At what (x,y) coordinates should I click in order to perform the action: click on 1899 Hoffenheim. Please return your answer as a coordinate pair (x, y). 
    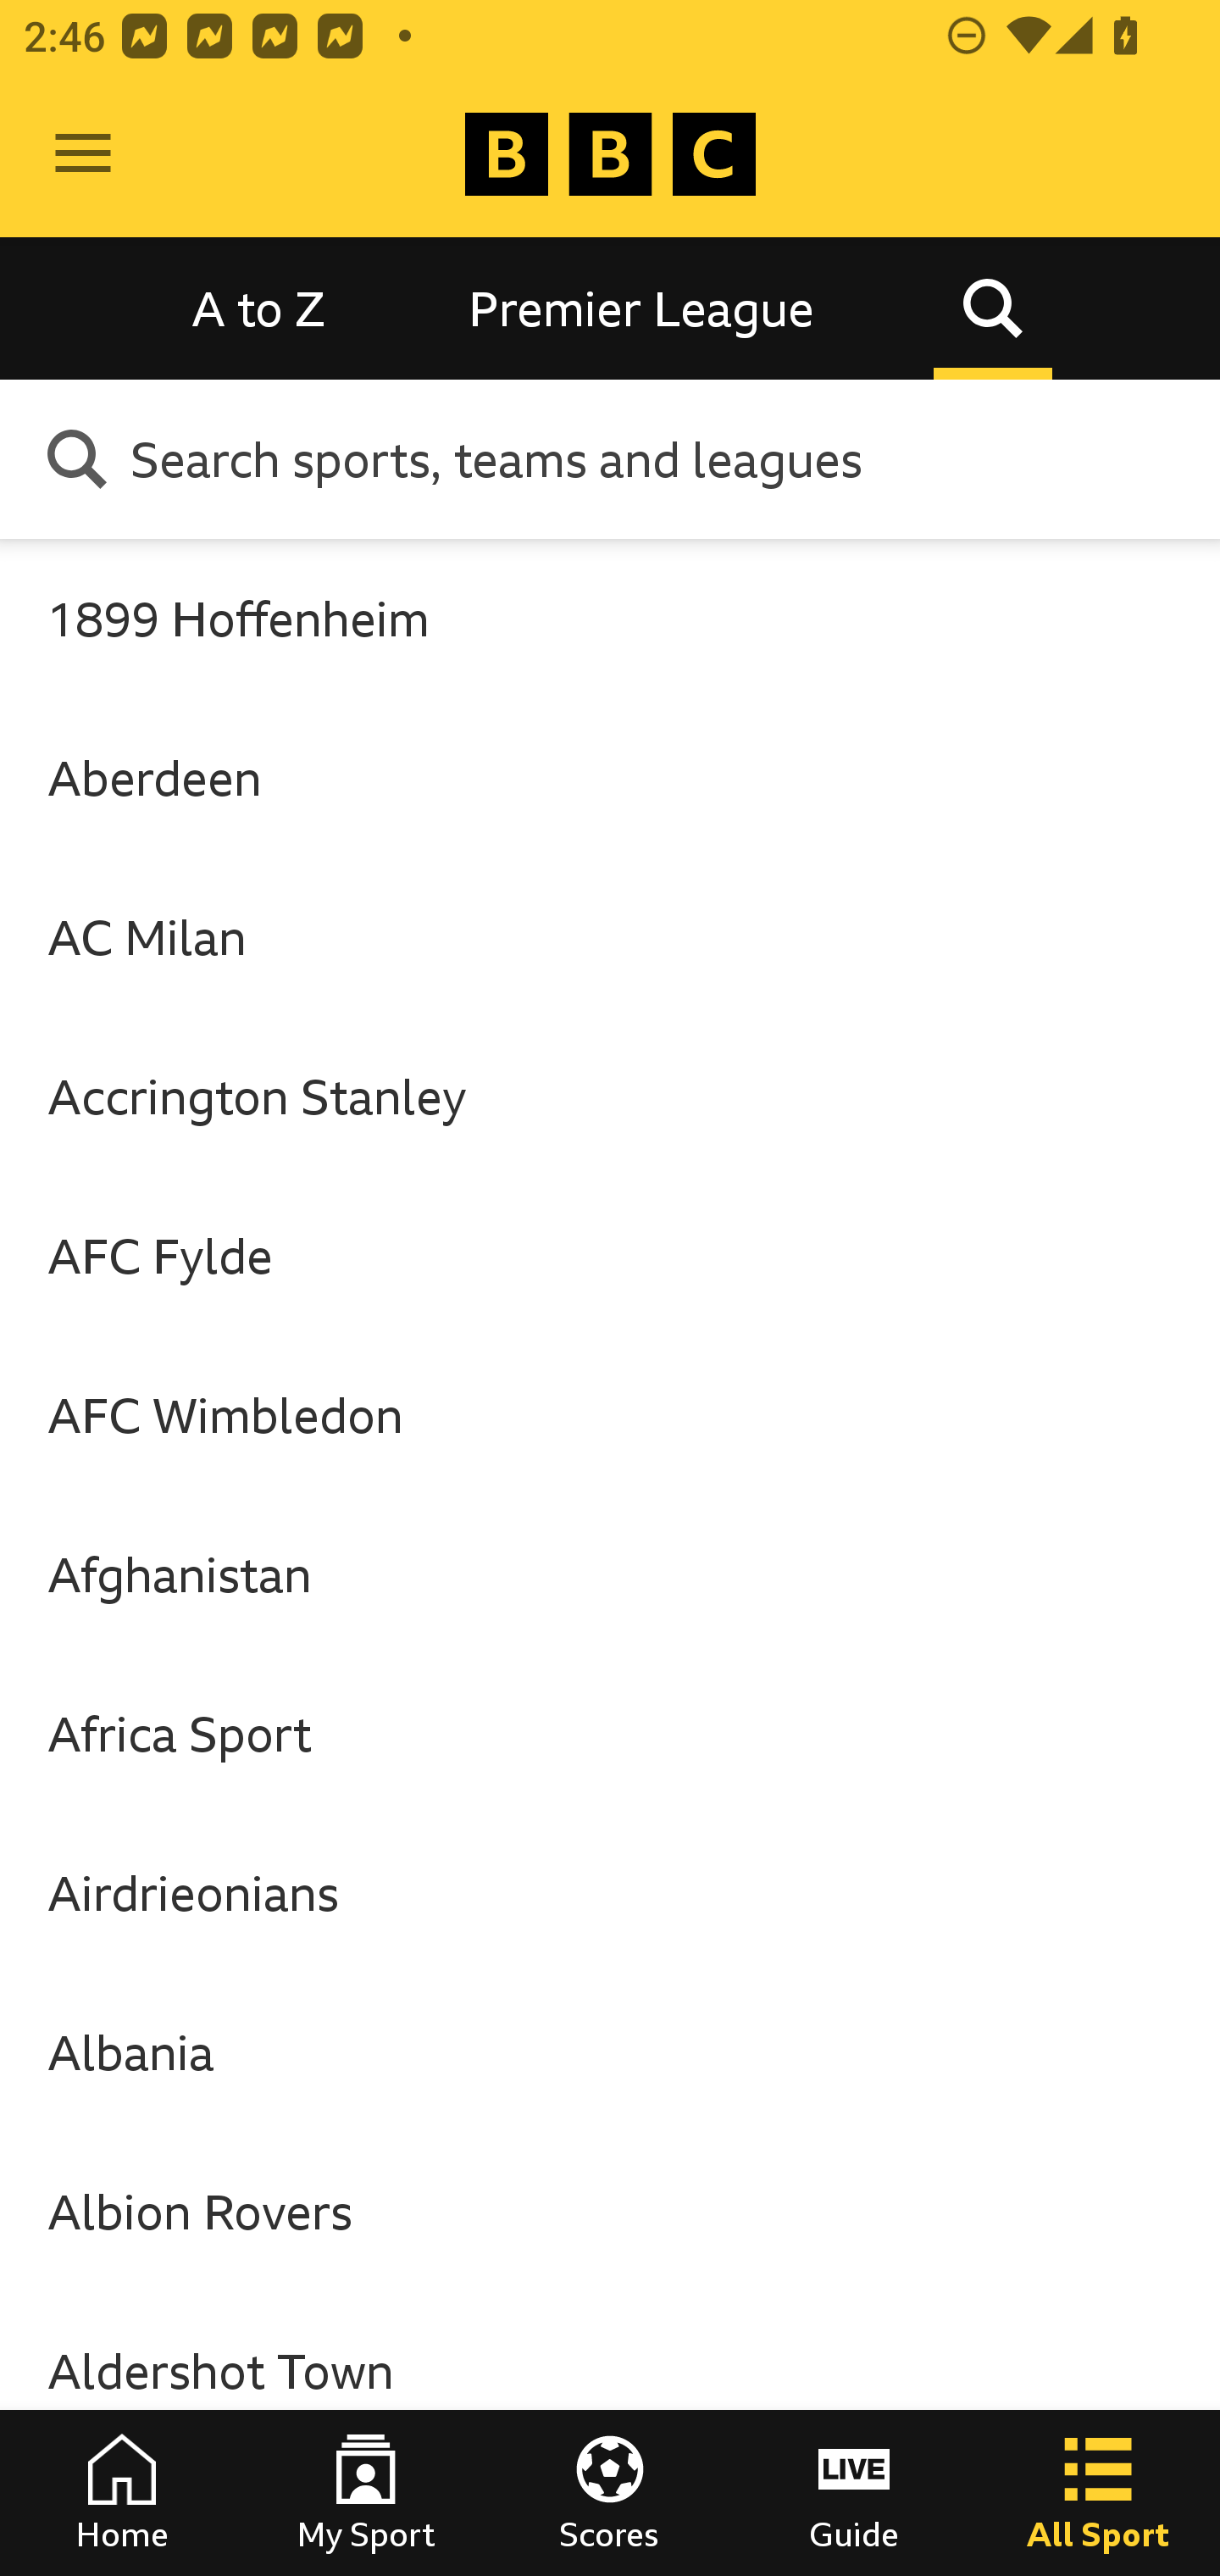
    Looking at the image, I should click on (610, 618).